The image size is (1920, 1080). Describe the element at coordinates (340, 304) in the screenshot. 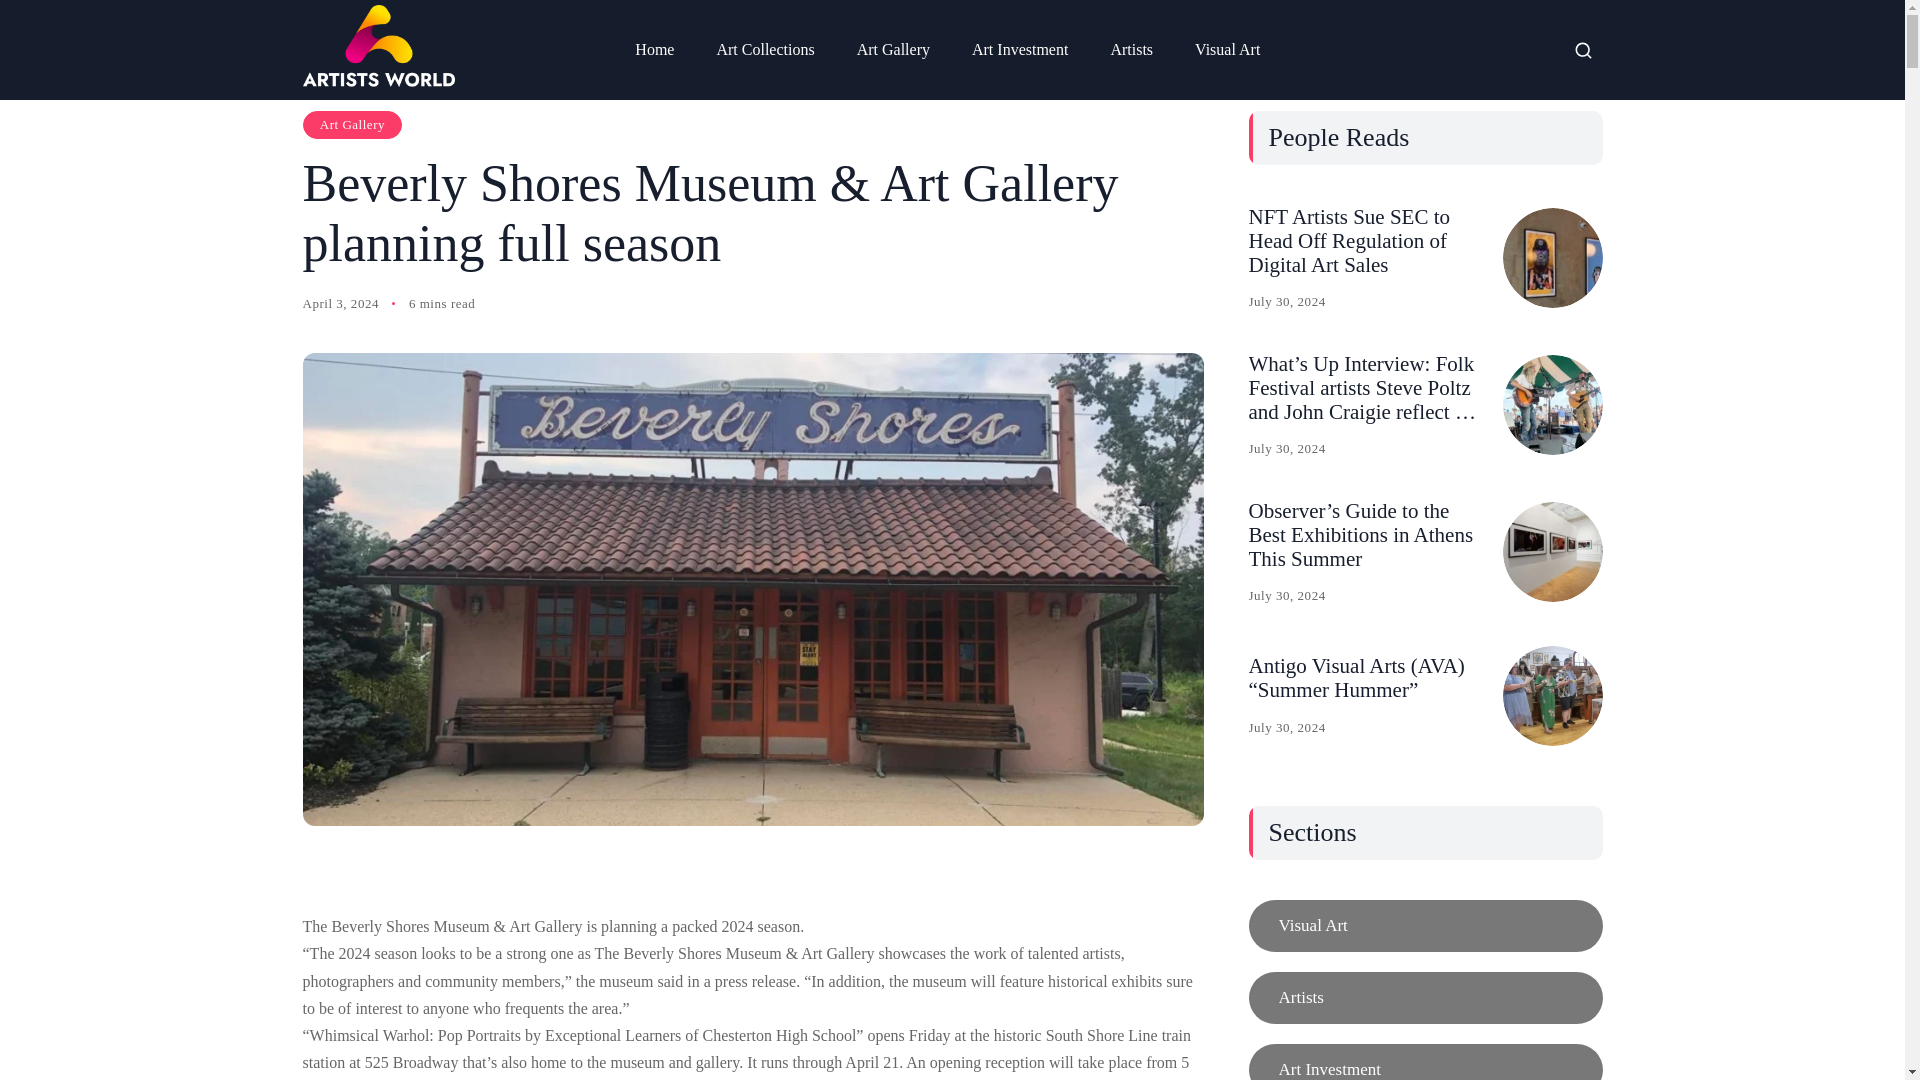

I see `April 3, 2024` at that location.